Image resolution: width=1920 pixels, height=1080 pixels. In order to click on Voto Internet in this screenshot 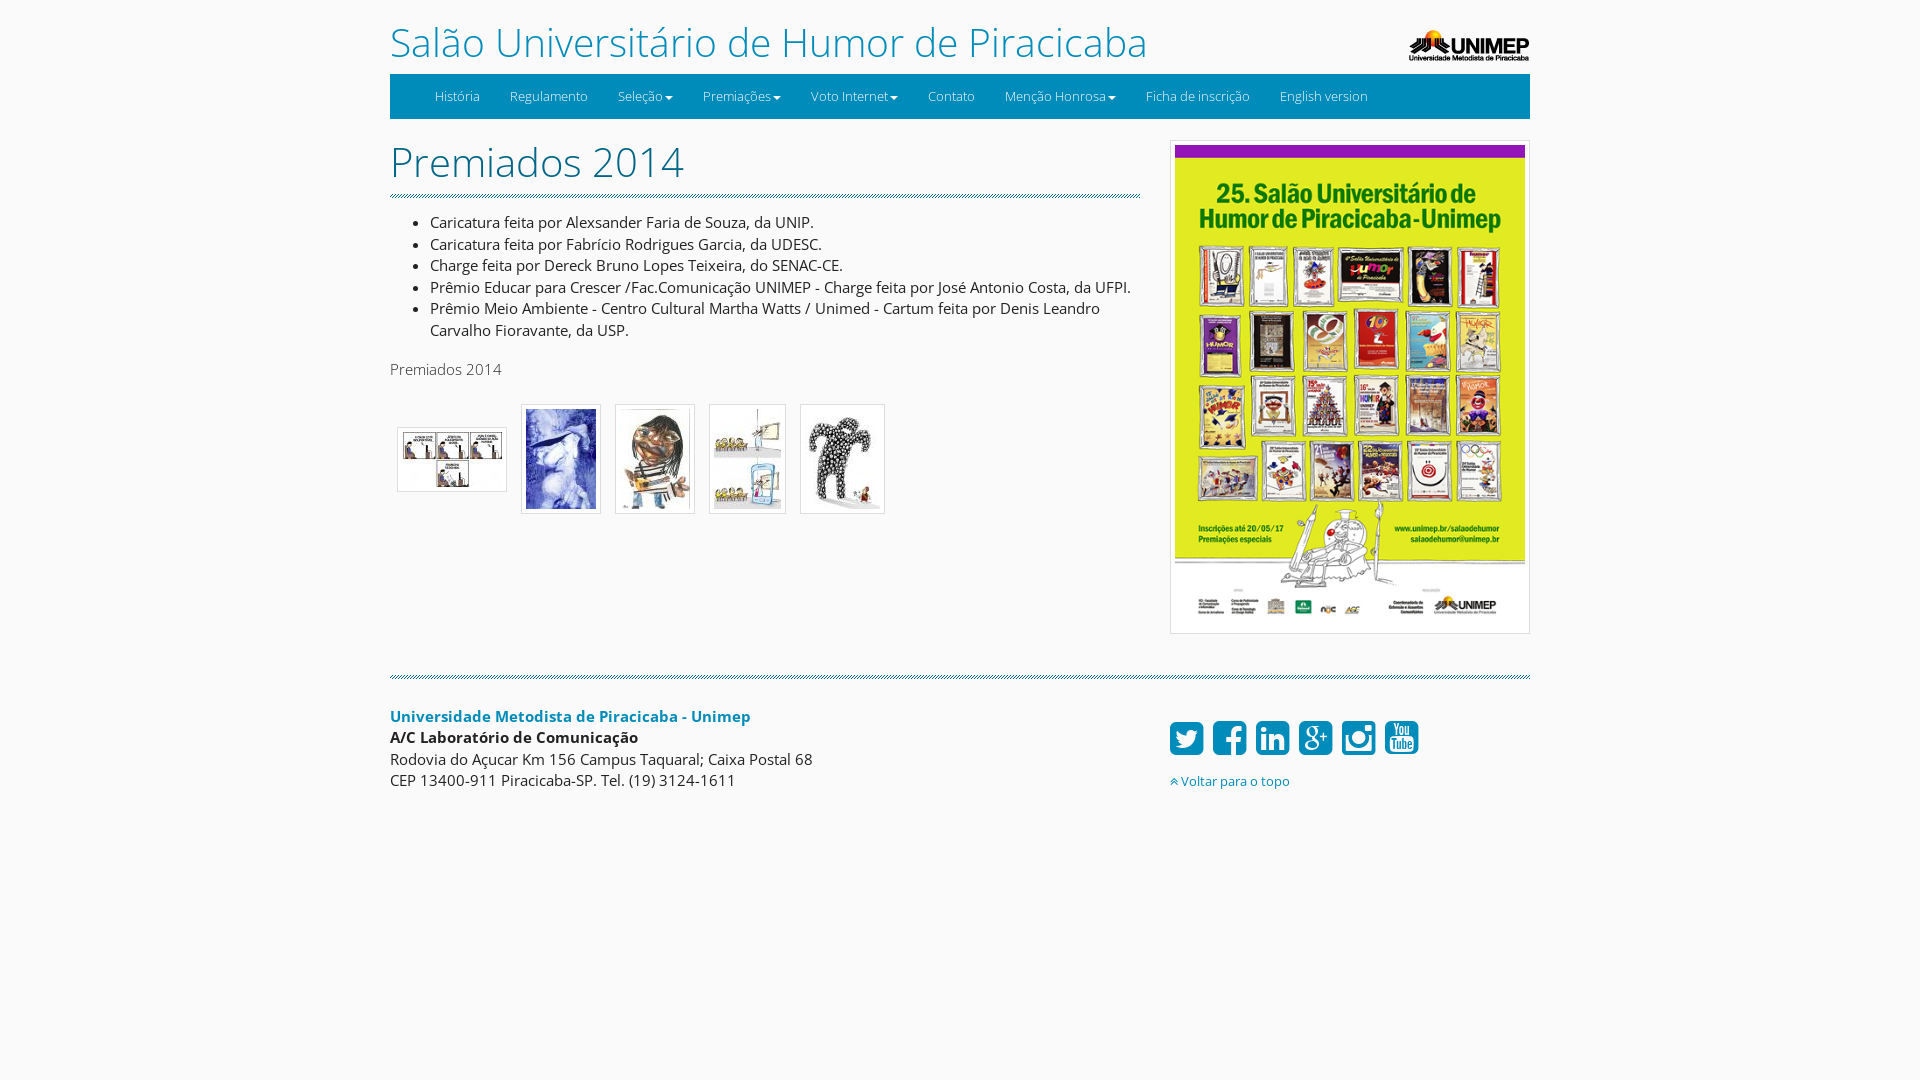, I will do `click(854, 96)`.